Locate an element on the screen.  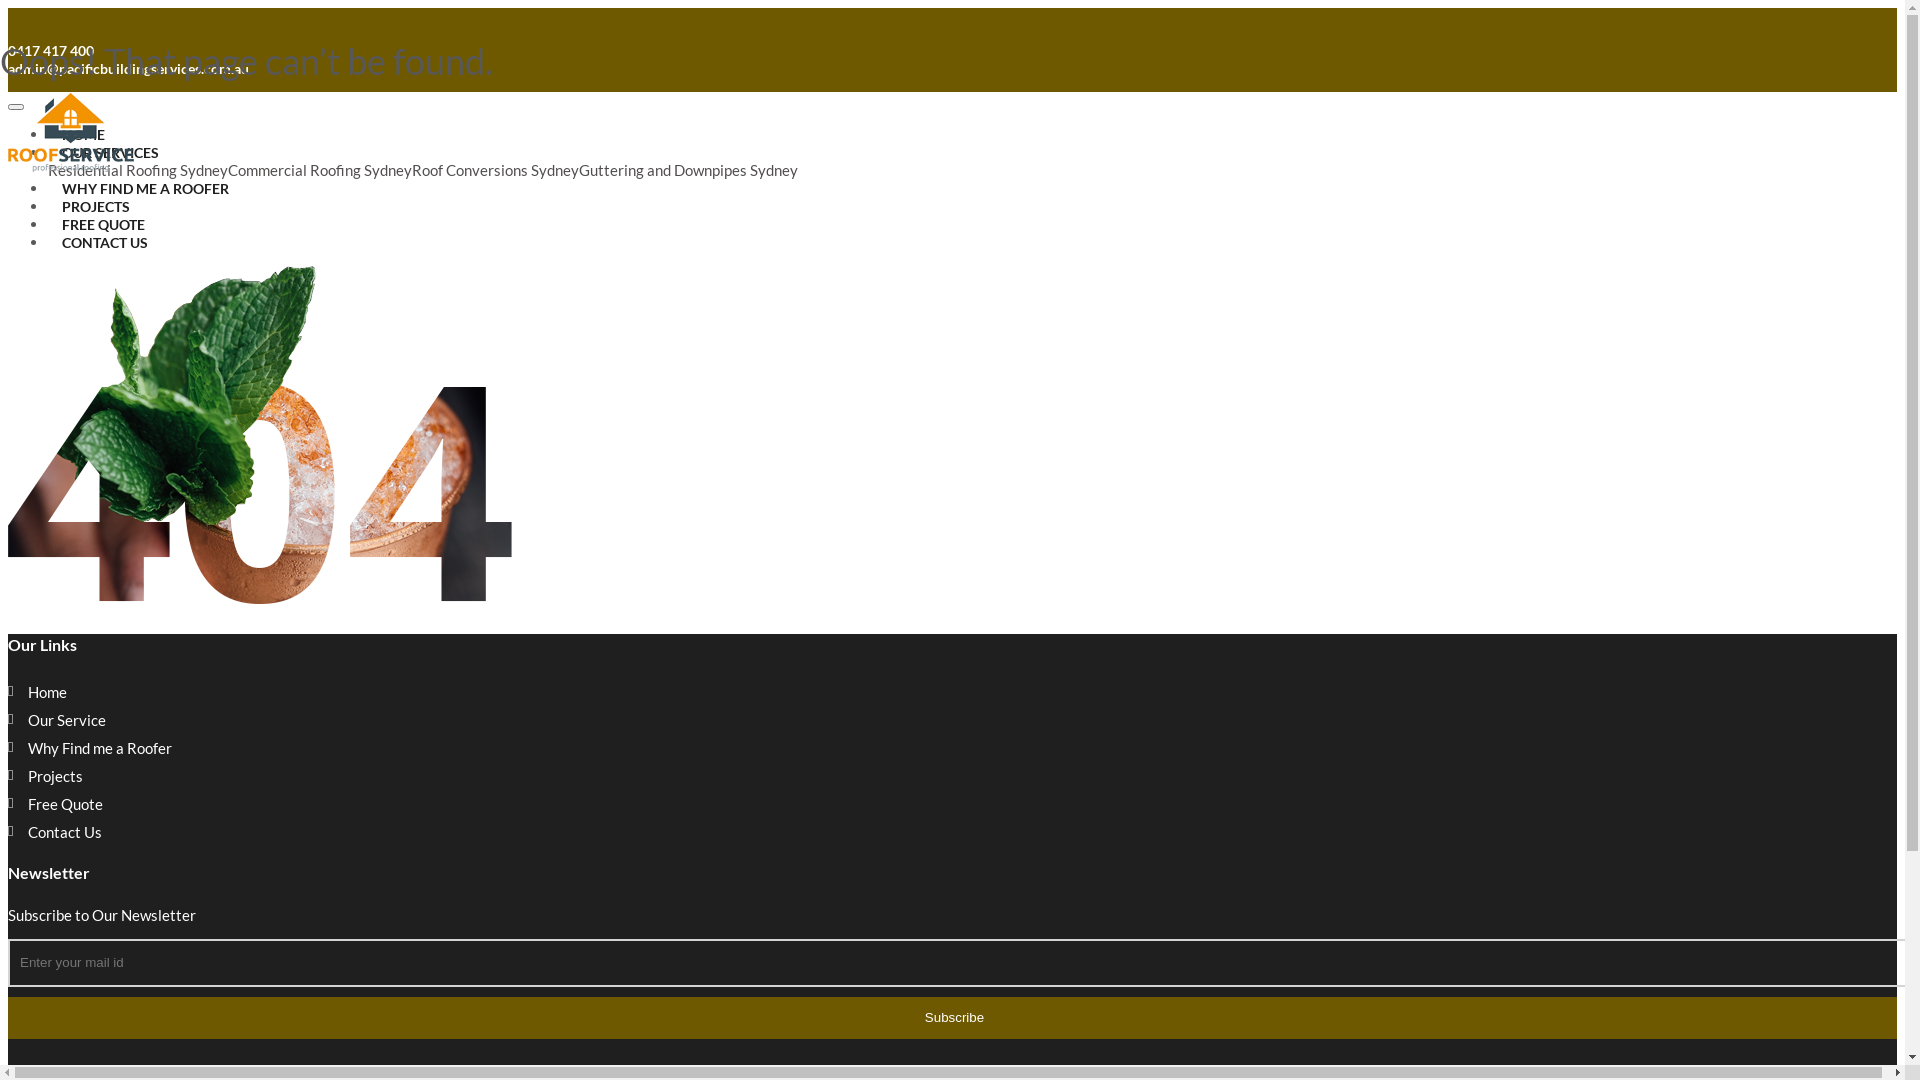
Guttering and Downpipes Sydney is located at coordinates (688, 170).